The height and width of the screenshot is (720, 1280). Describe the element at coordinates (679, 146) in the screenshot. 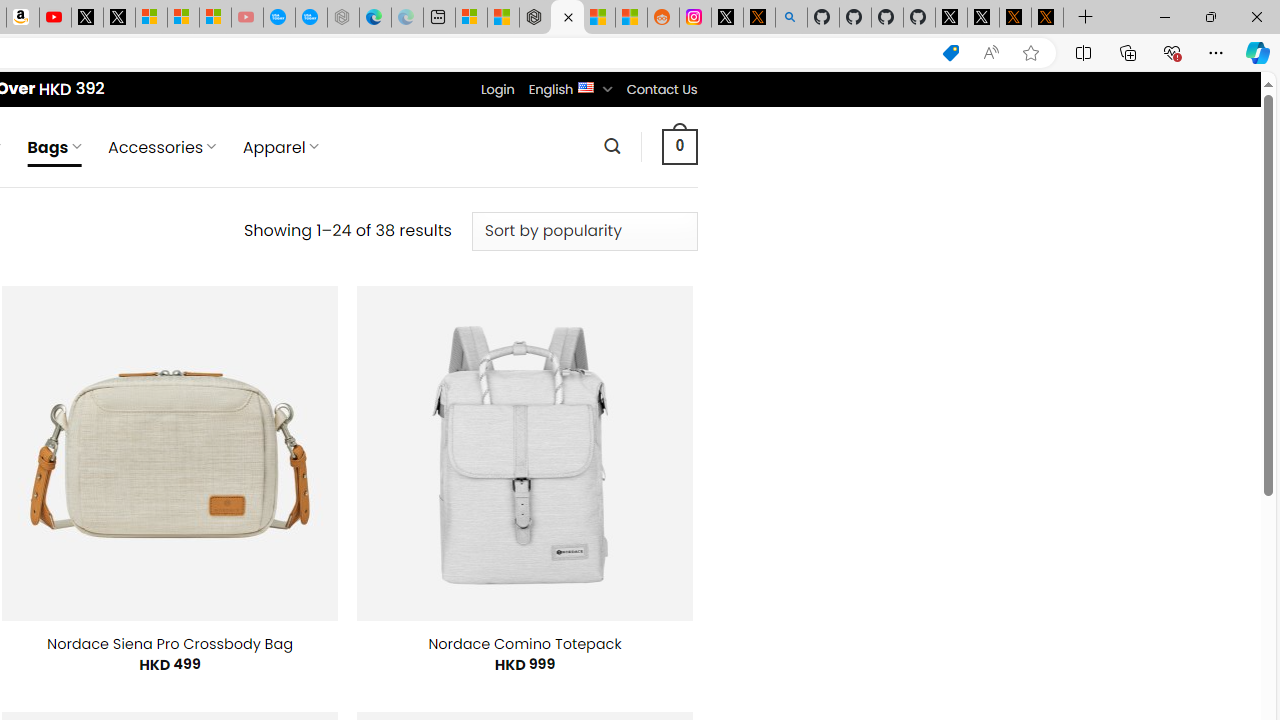

I see `  0  ` at that location.